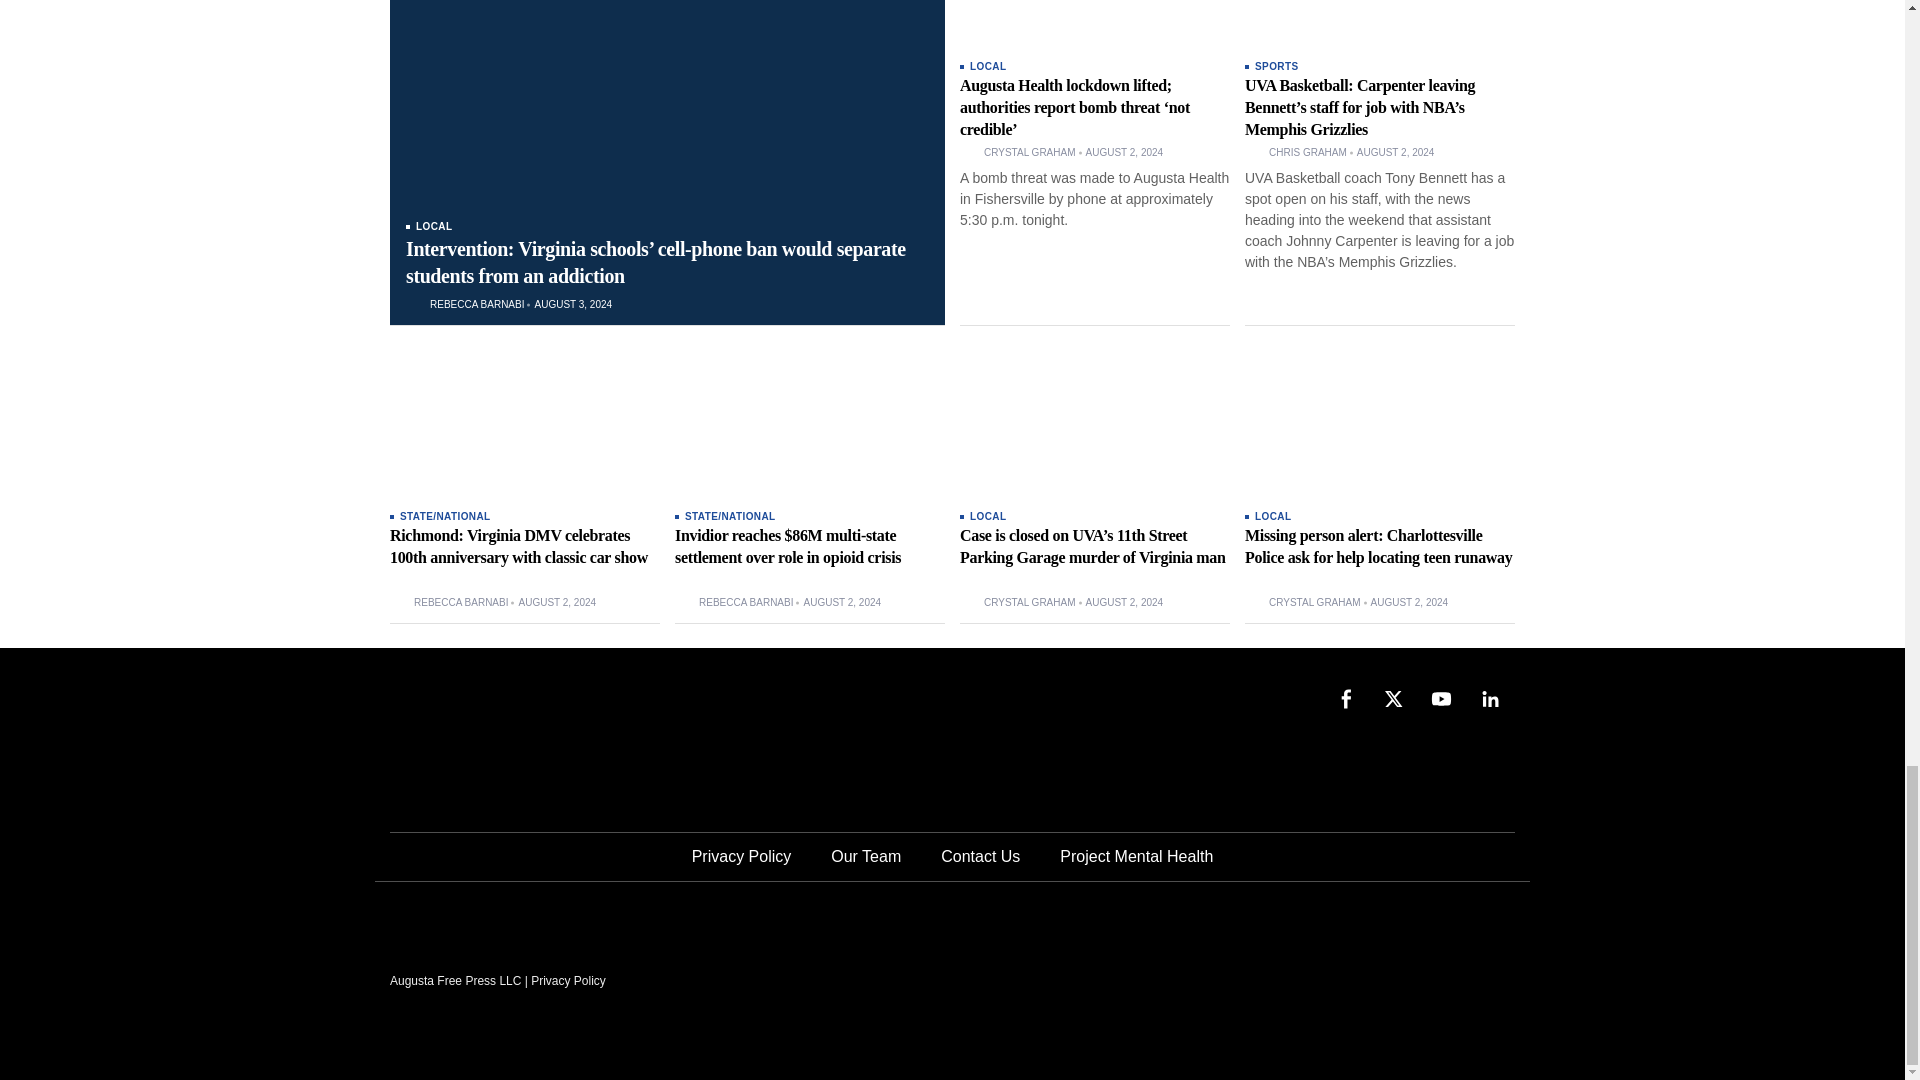  I want to click on DMCA.com Protection Status, so click(1364, 980).